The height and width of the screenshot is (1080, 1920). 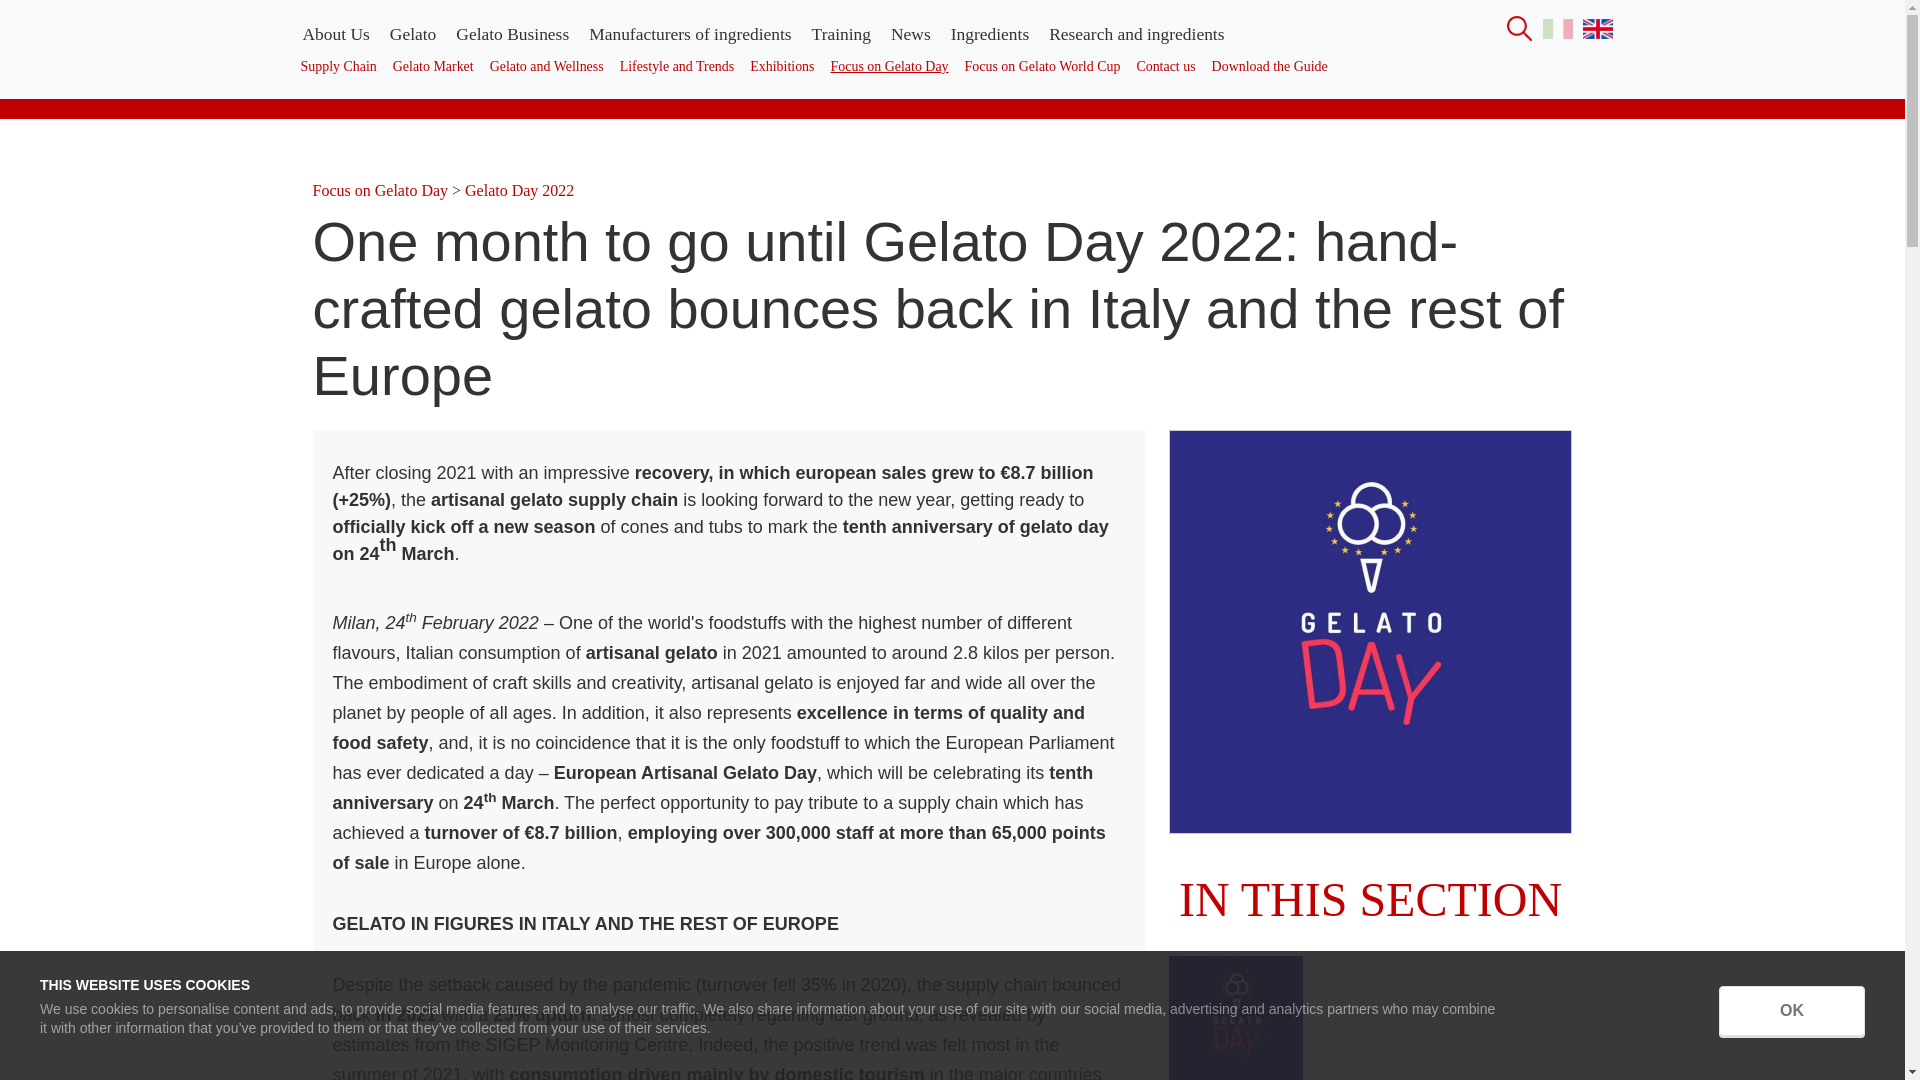 I want to click on Supply Chain, so click(x=338, y=67).